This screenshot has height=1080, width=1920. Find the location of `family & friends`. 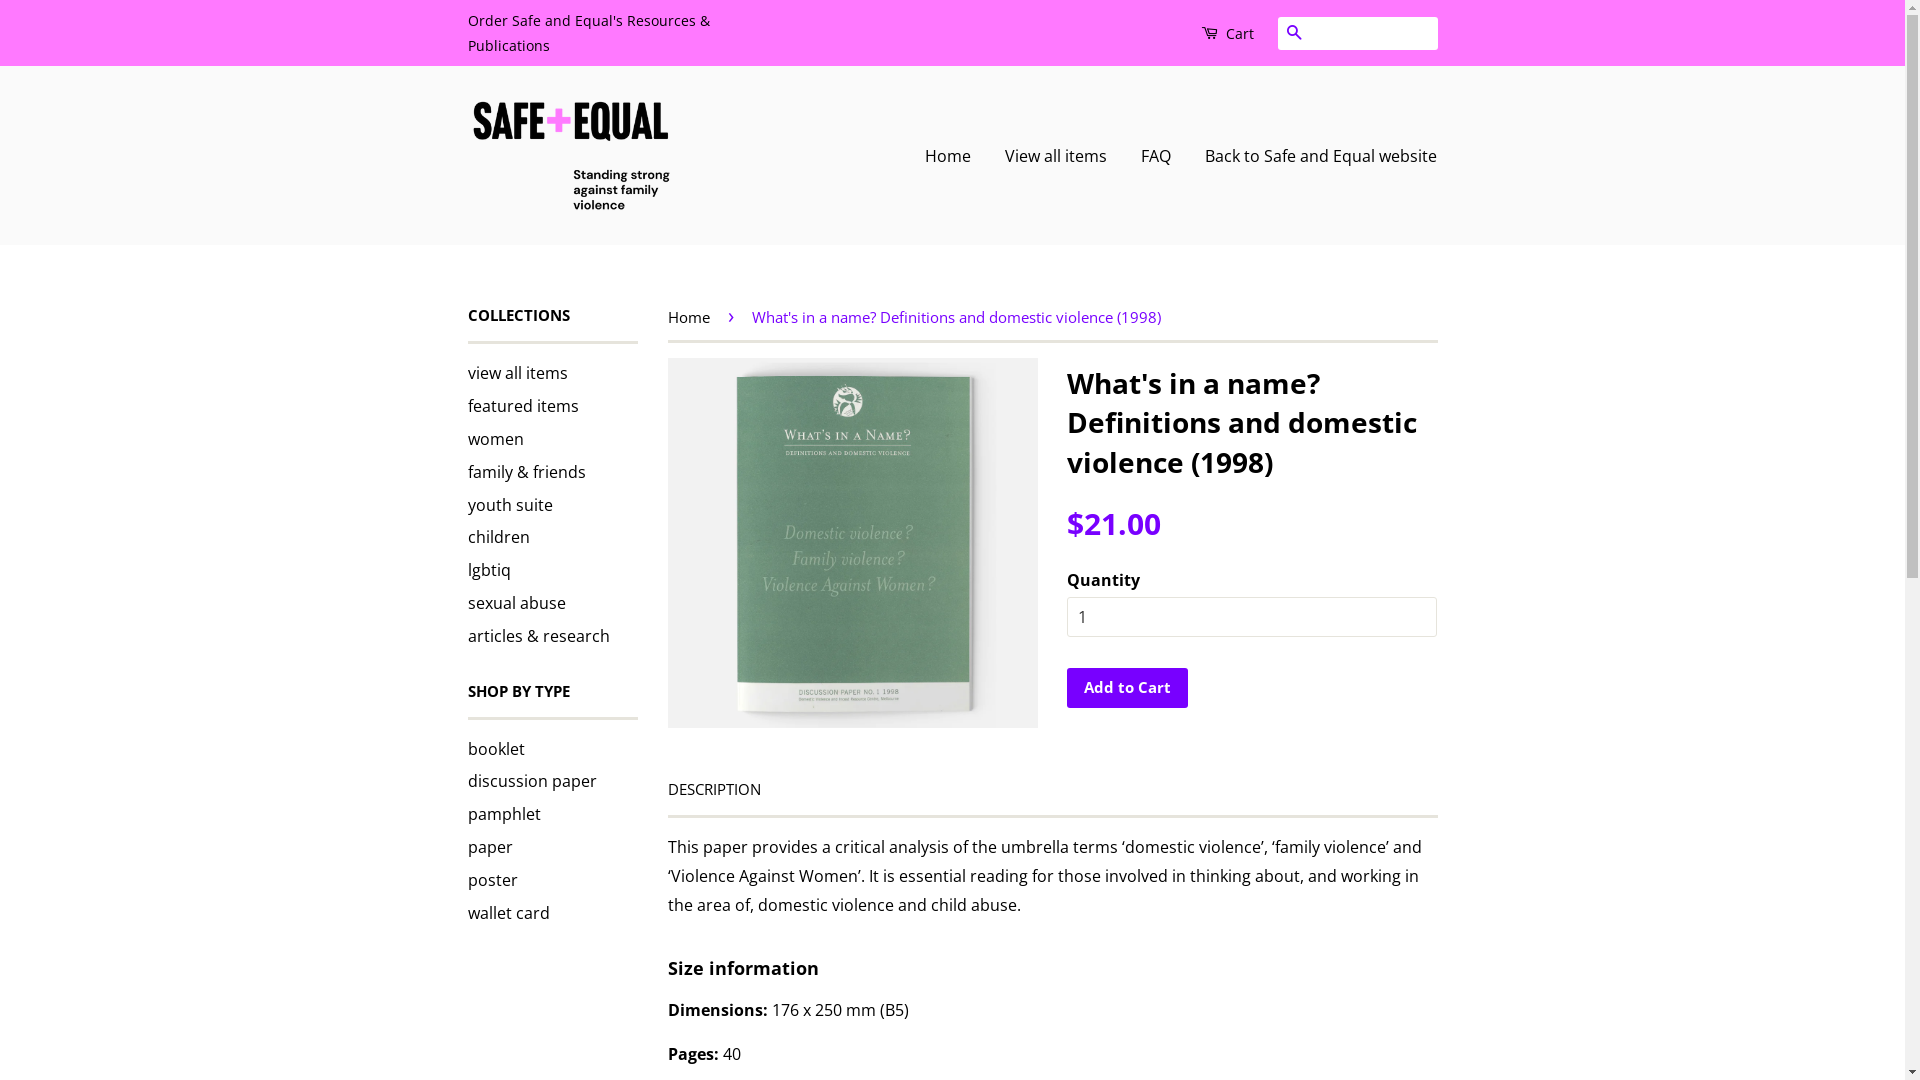

family & friends is located at coordinates (527, 472).